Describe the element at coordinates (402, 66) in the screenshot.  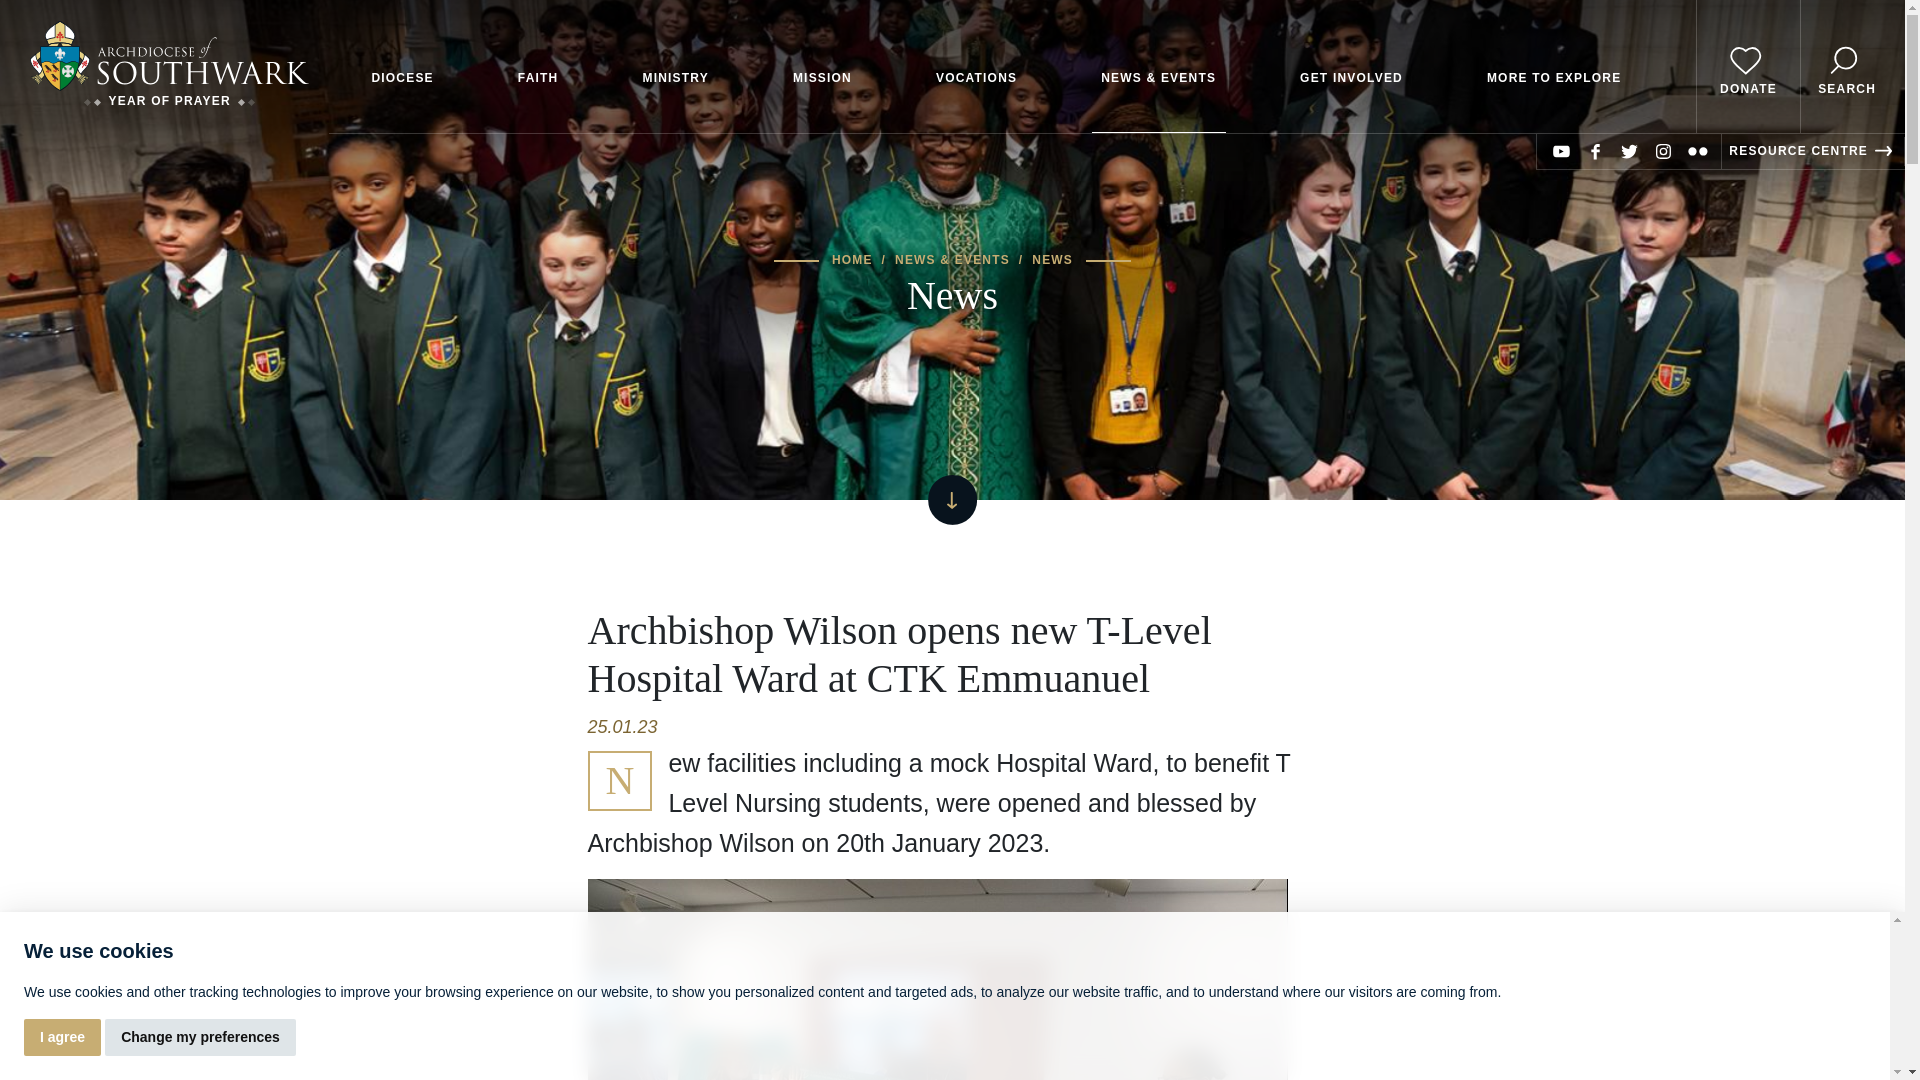
I see `DIOCESE` at that location.